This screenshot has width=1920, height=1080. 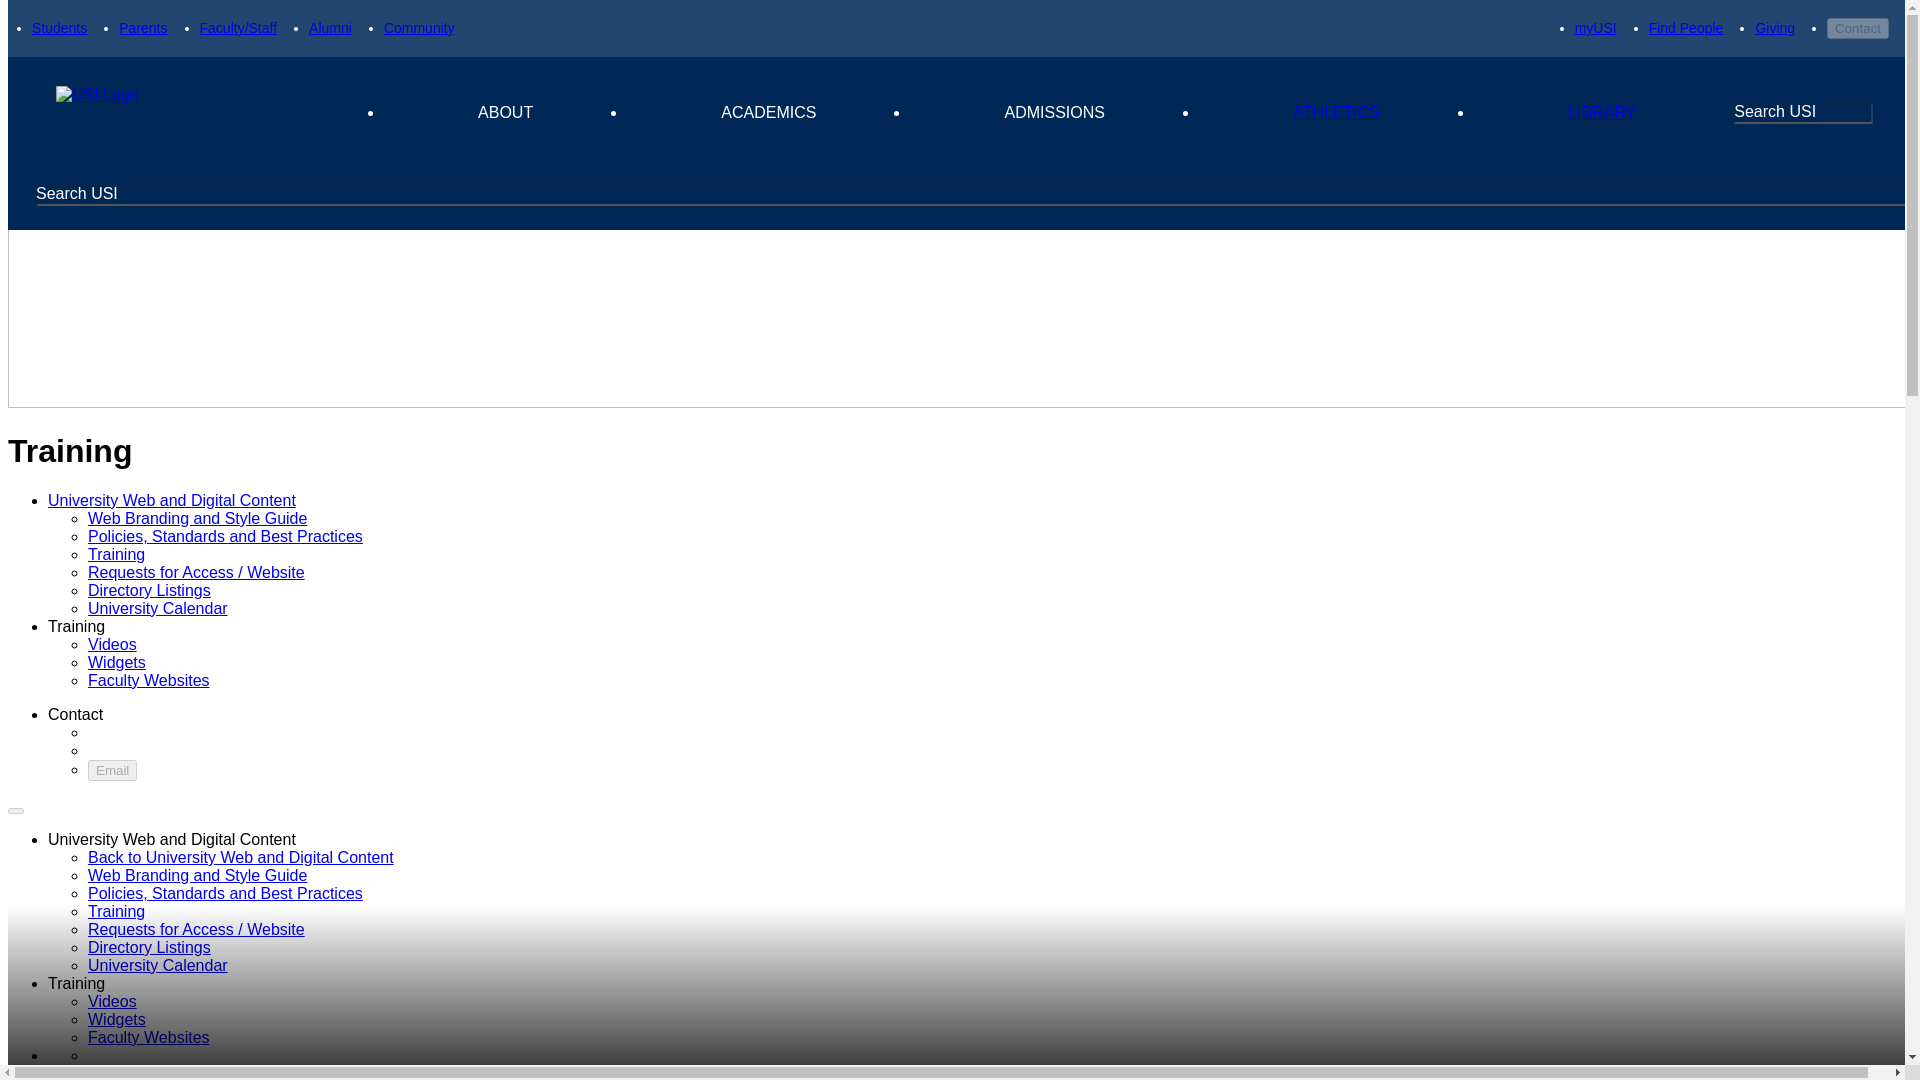 What do you see at coordinates (199, 113) in the screenshot?
I see `University of Southern Indiana` at bounding box center [199, 113].